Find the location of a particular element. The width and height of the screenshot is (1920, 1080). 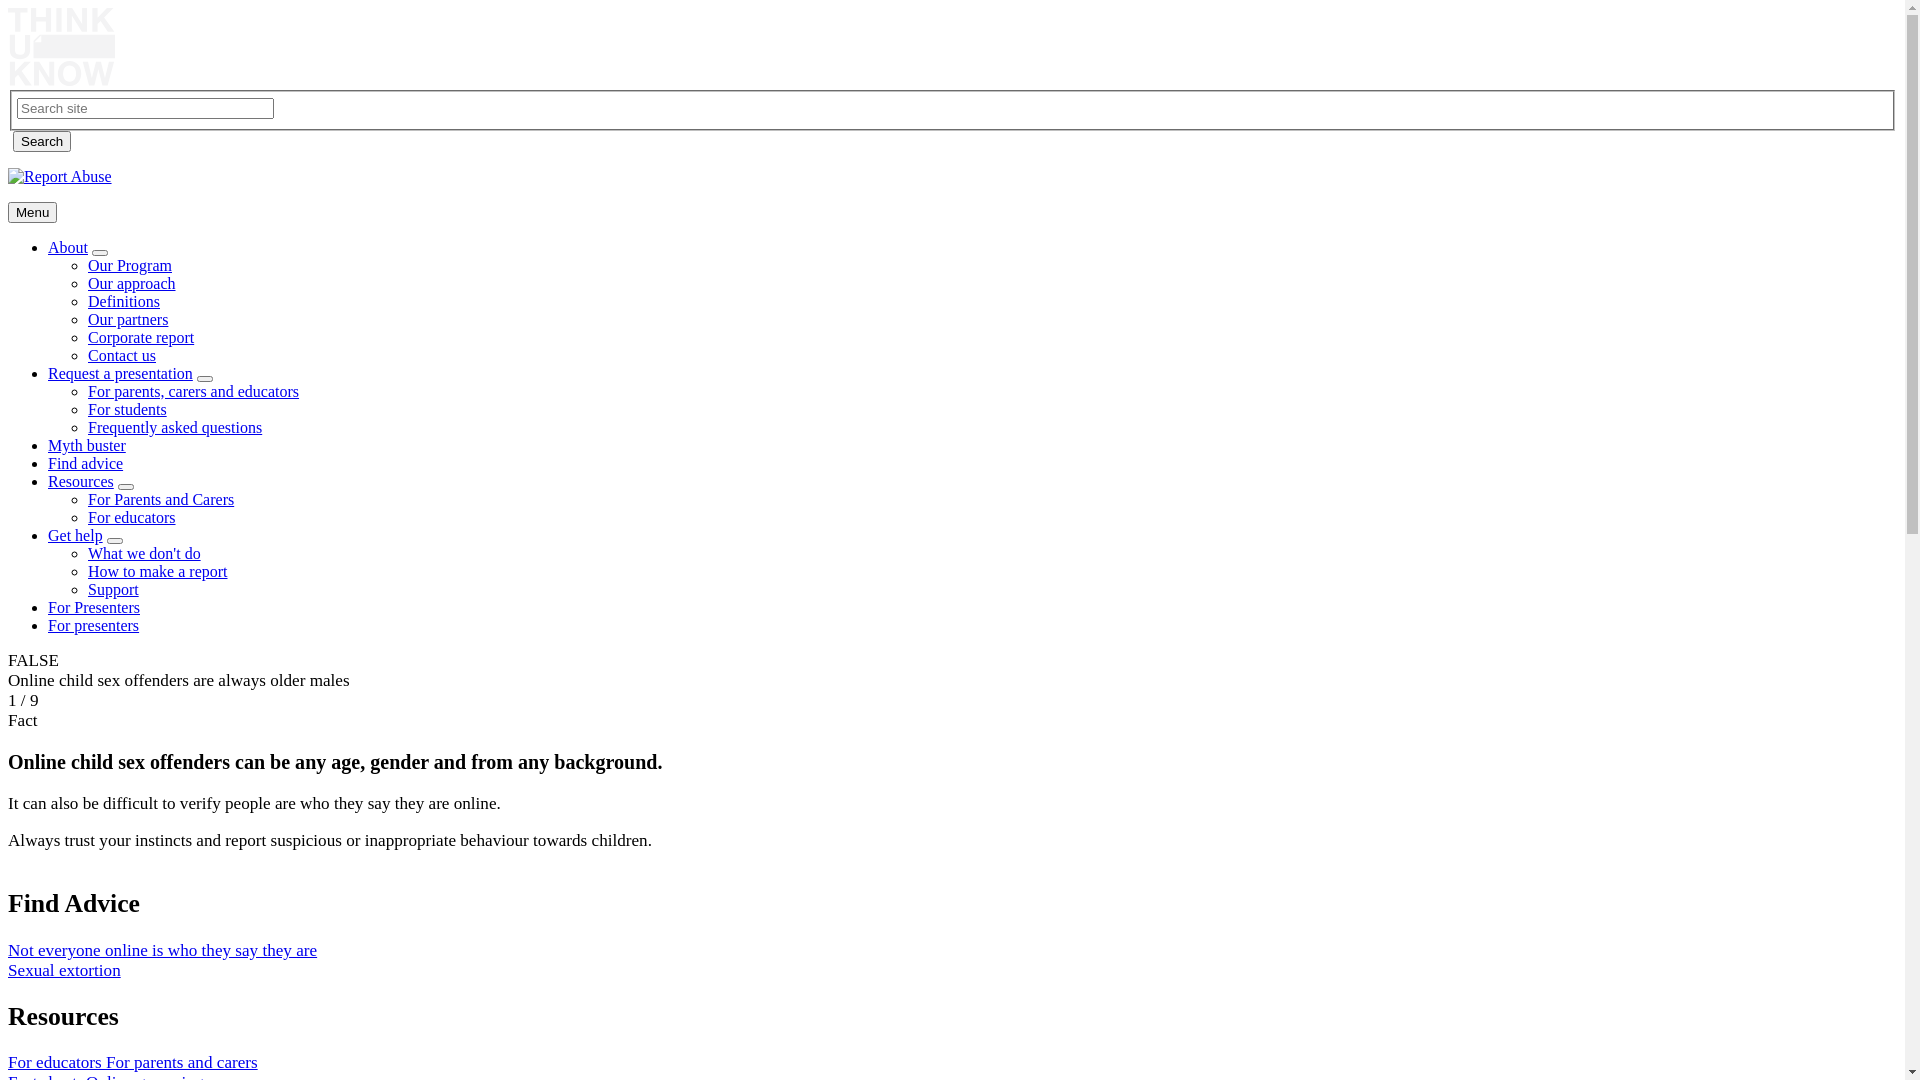

What we don't do is located at coordinates (144, 554).